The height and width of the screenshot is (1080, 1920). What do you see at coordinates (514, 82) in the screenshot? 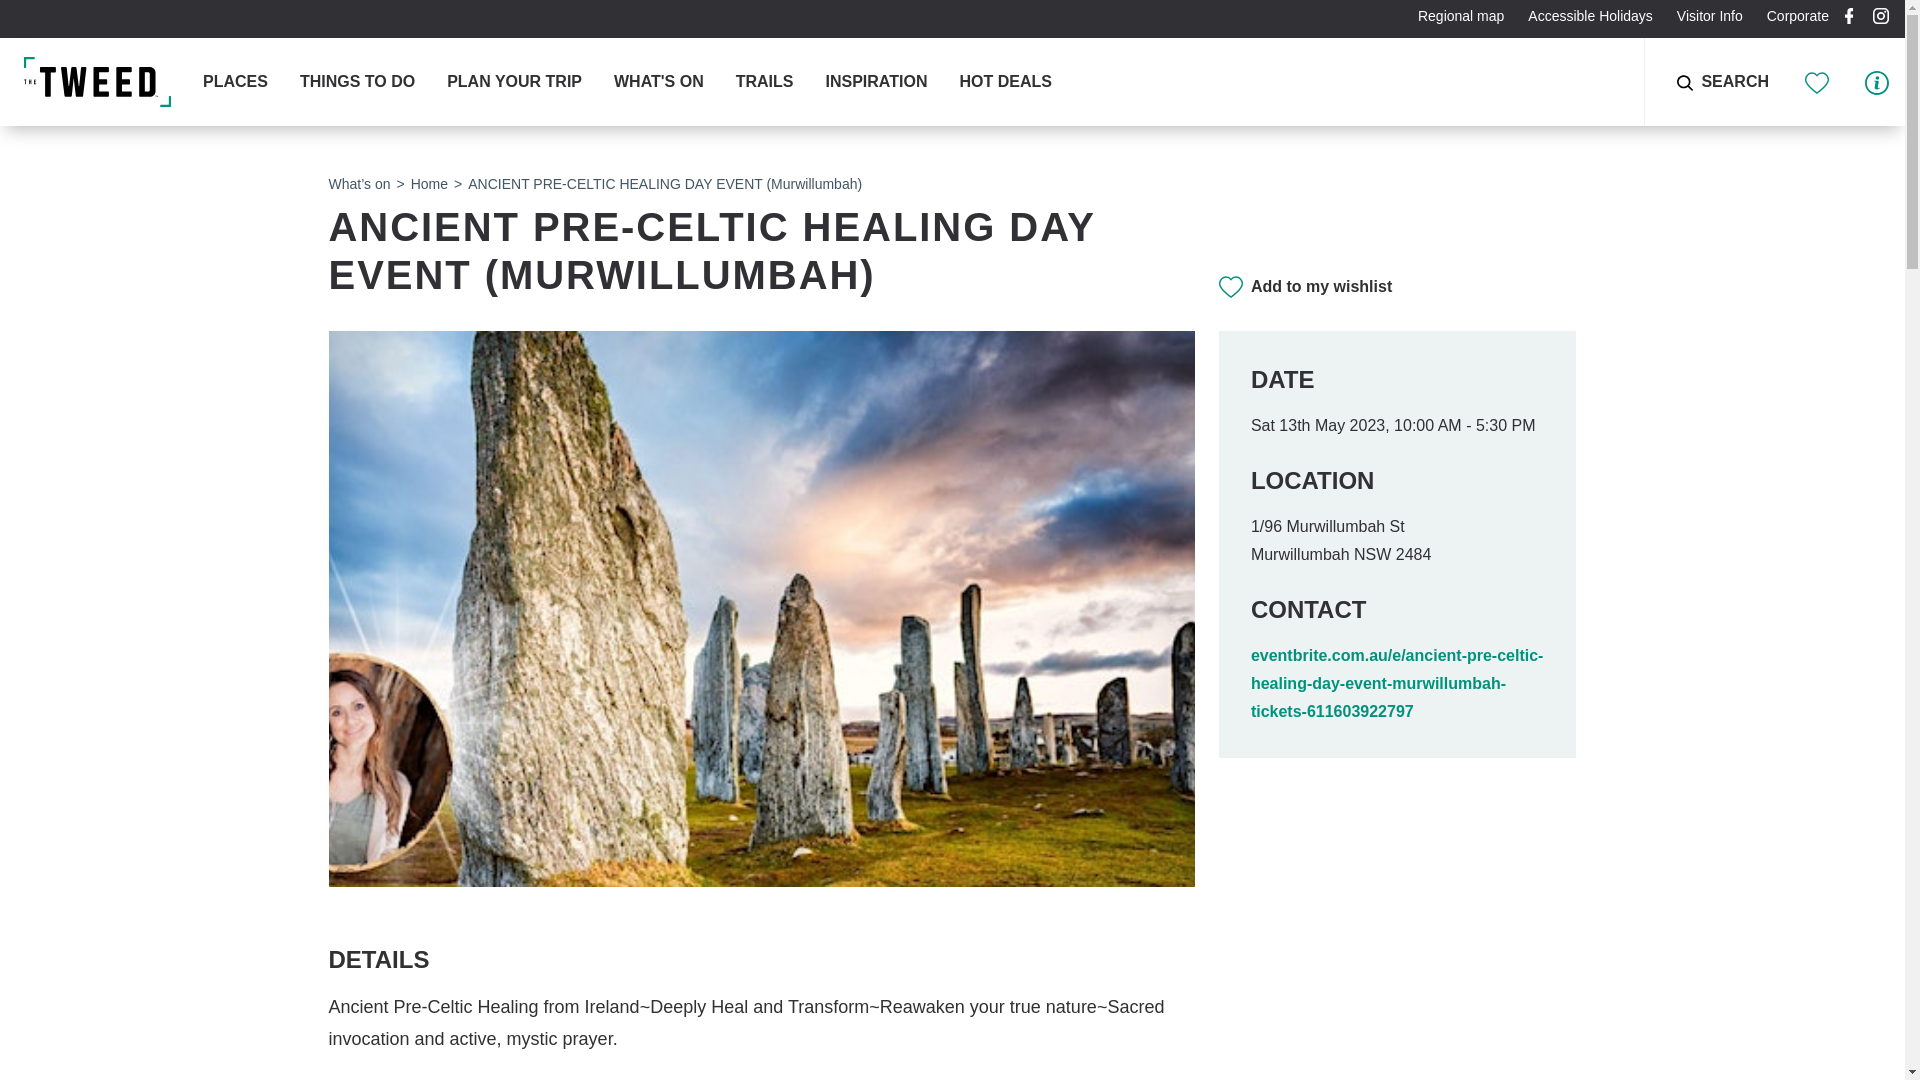
I see `PLAN YOUR TRIP` at bounding box center [514, 82].